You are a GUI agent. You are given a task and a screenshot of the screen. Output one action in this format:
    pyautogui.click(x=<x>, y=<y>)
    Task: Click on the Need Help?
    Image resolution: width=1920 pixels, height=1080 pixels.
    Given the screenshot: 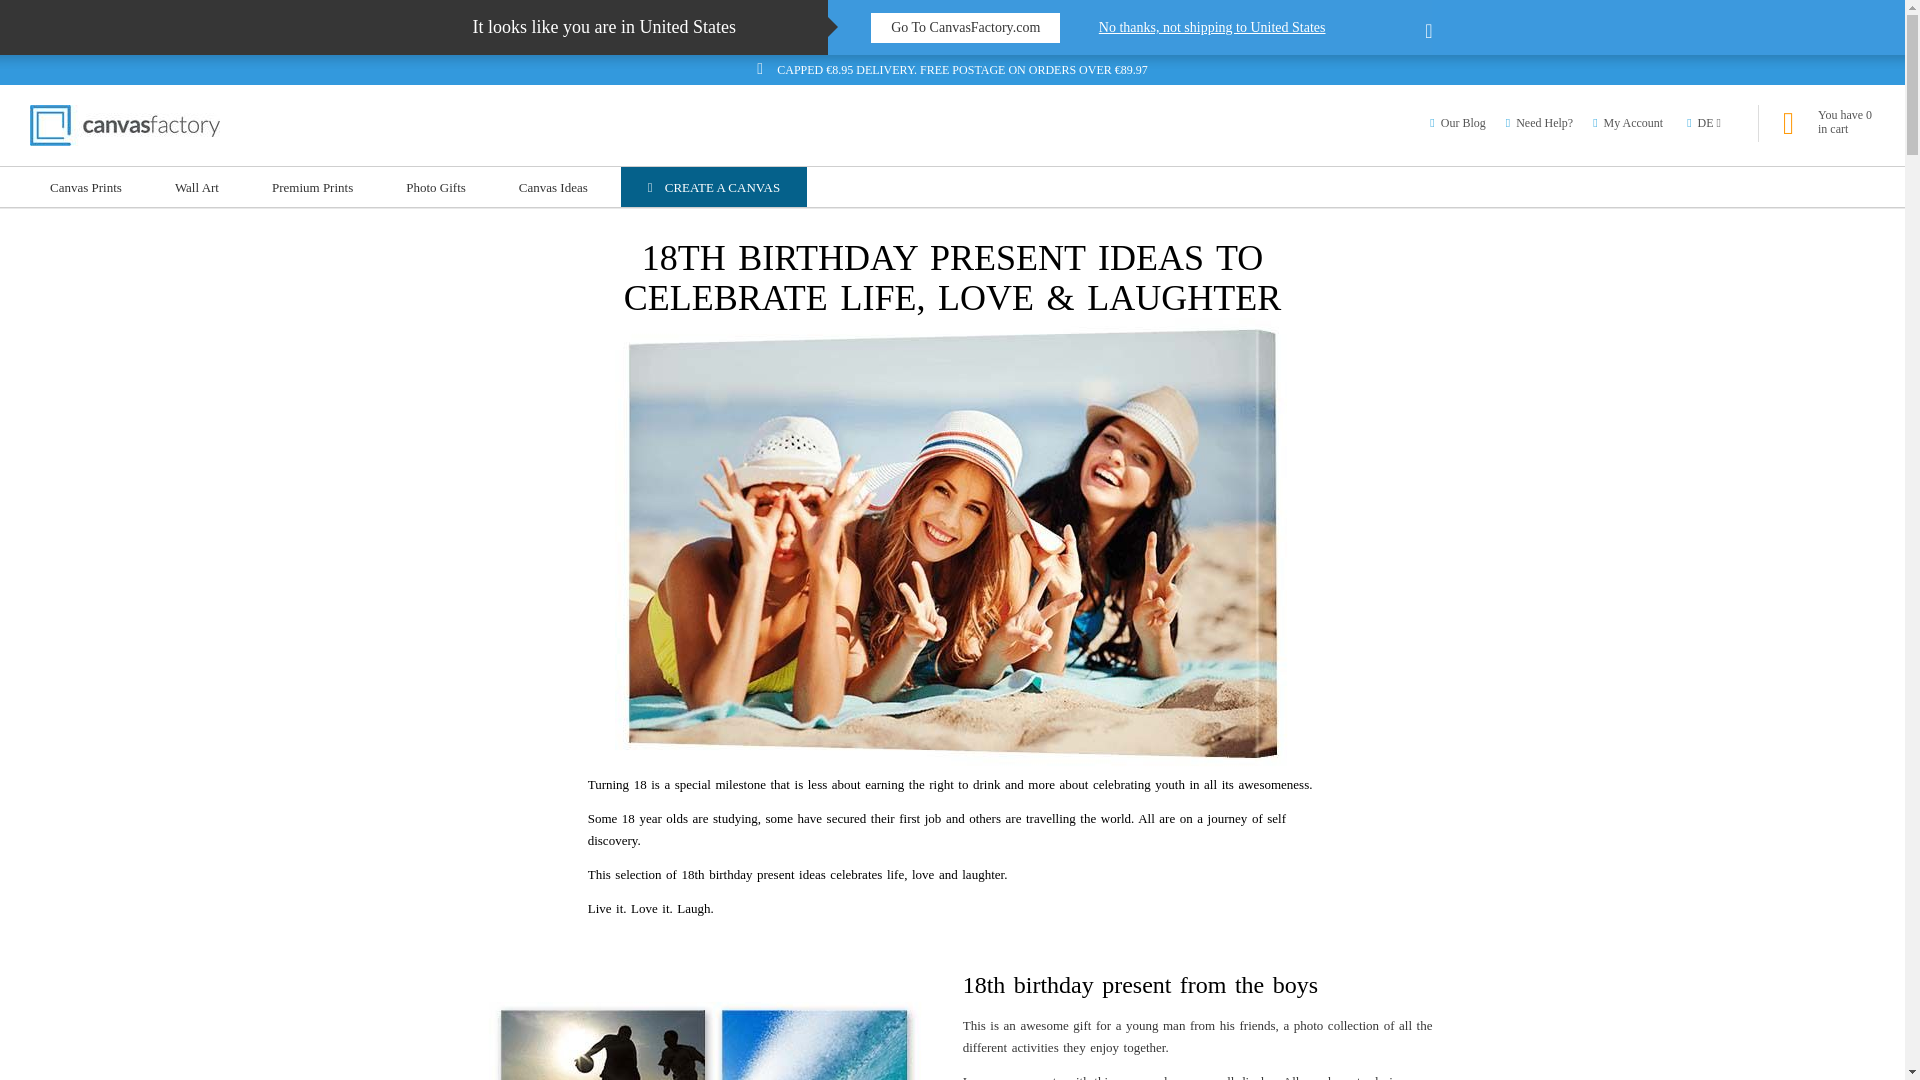 What is the action you would take?
    pyautogui.click(x=1538, y=122)
    